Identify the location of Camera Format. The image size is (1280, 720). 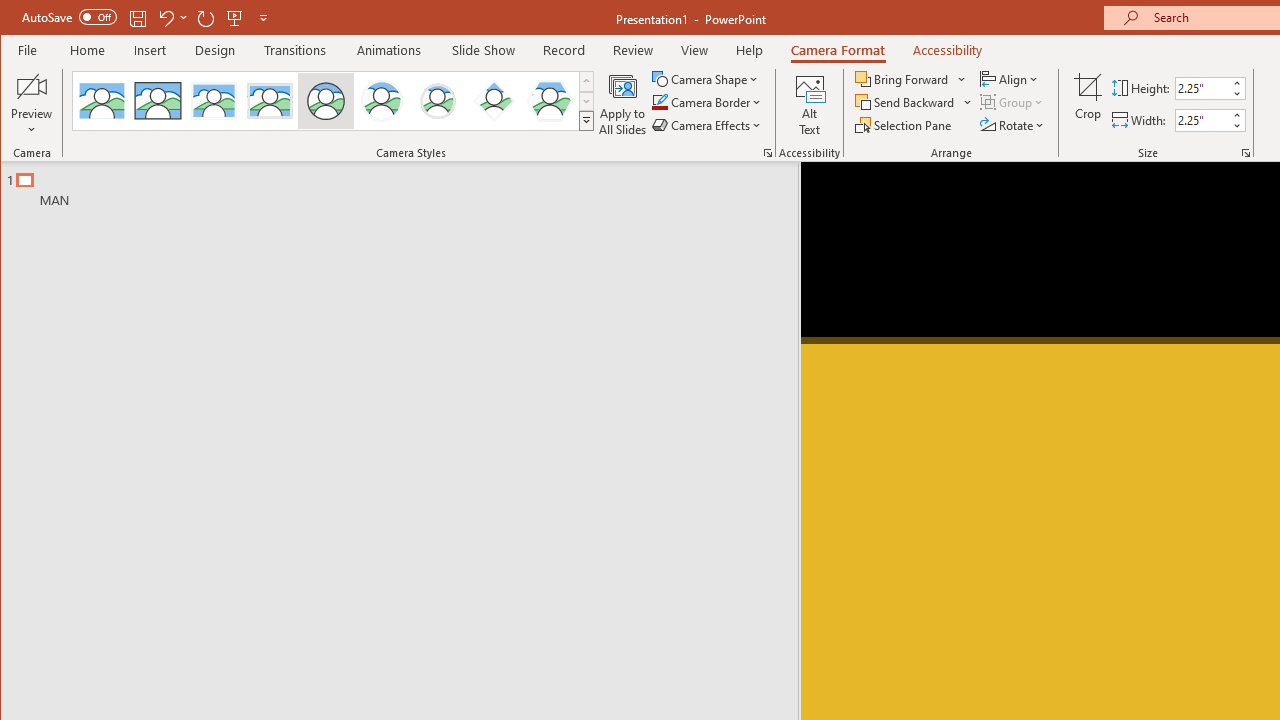
(838, 50).